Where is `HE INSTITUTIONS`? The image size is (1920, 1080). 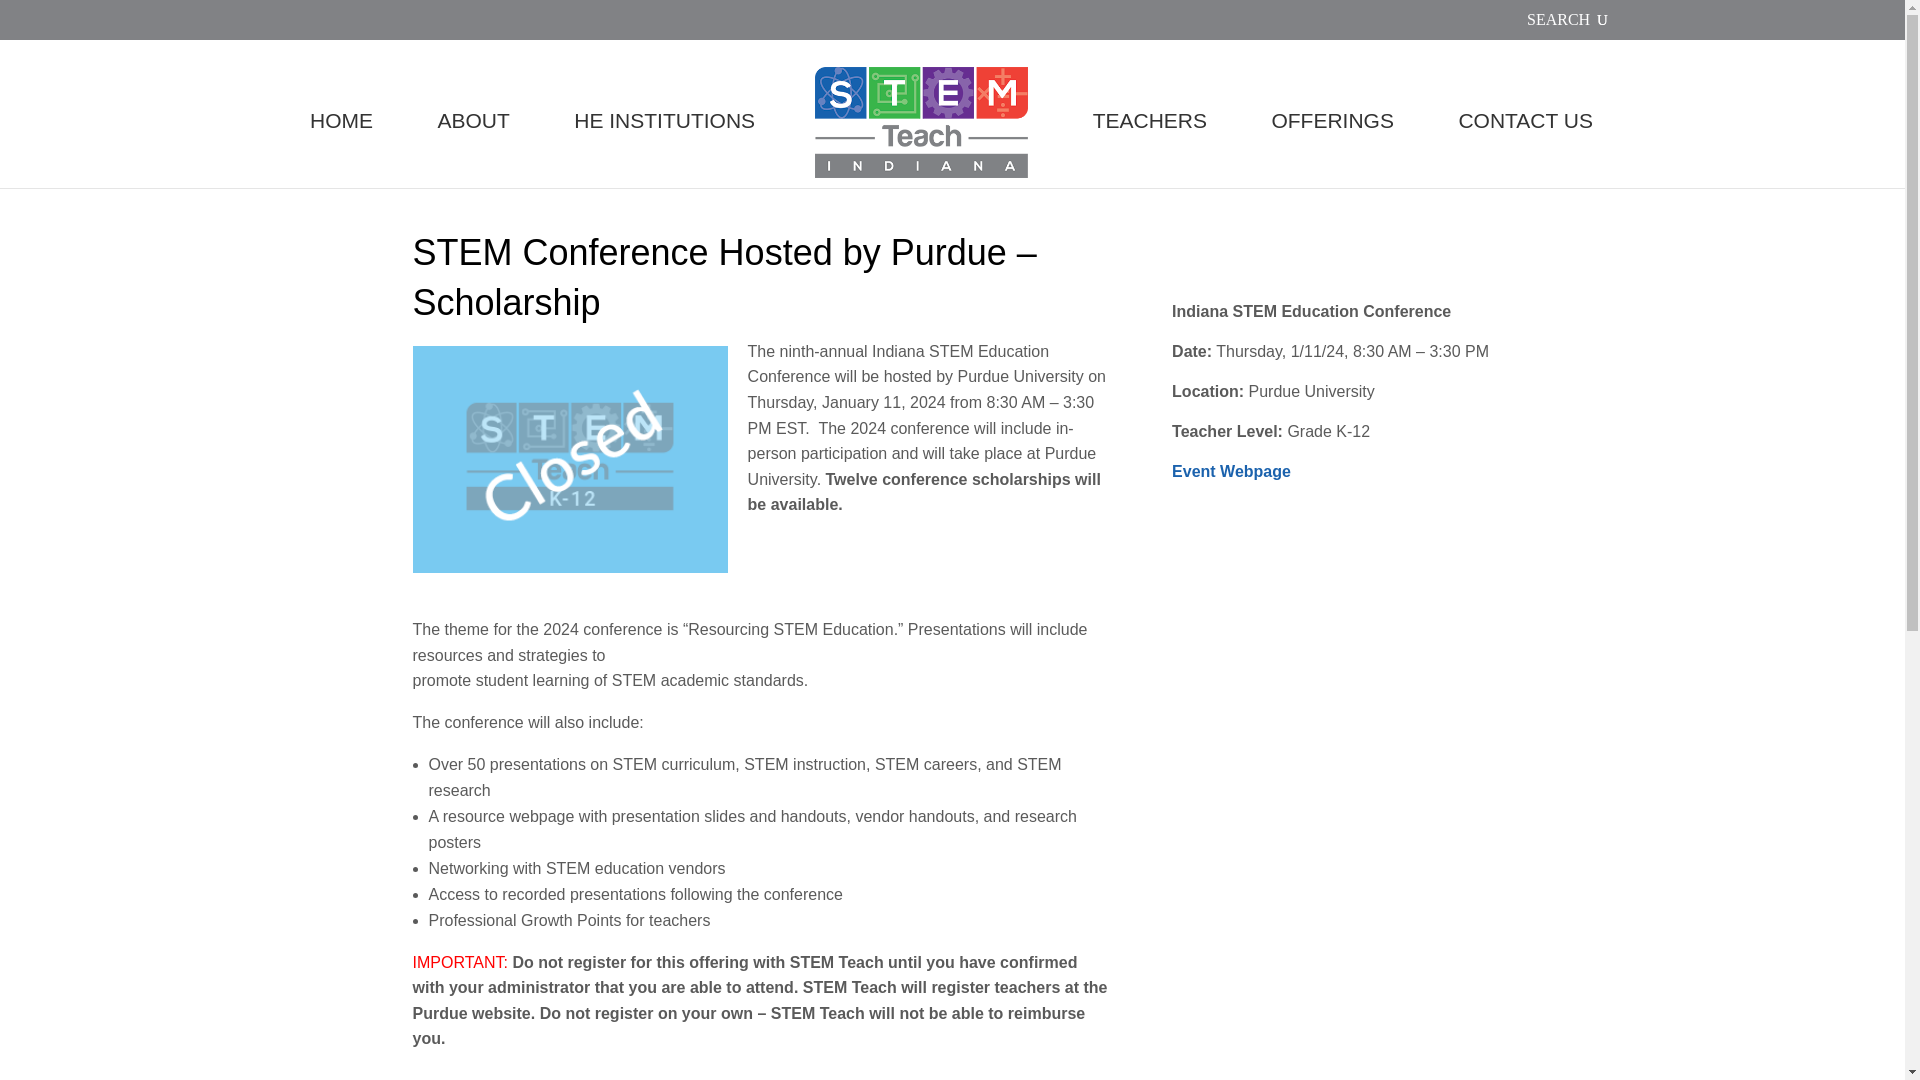 HE INSTITUTIONS is located at coordinates (664, 150).